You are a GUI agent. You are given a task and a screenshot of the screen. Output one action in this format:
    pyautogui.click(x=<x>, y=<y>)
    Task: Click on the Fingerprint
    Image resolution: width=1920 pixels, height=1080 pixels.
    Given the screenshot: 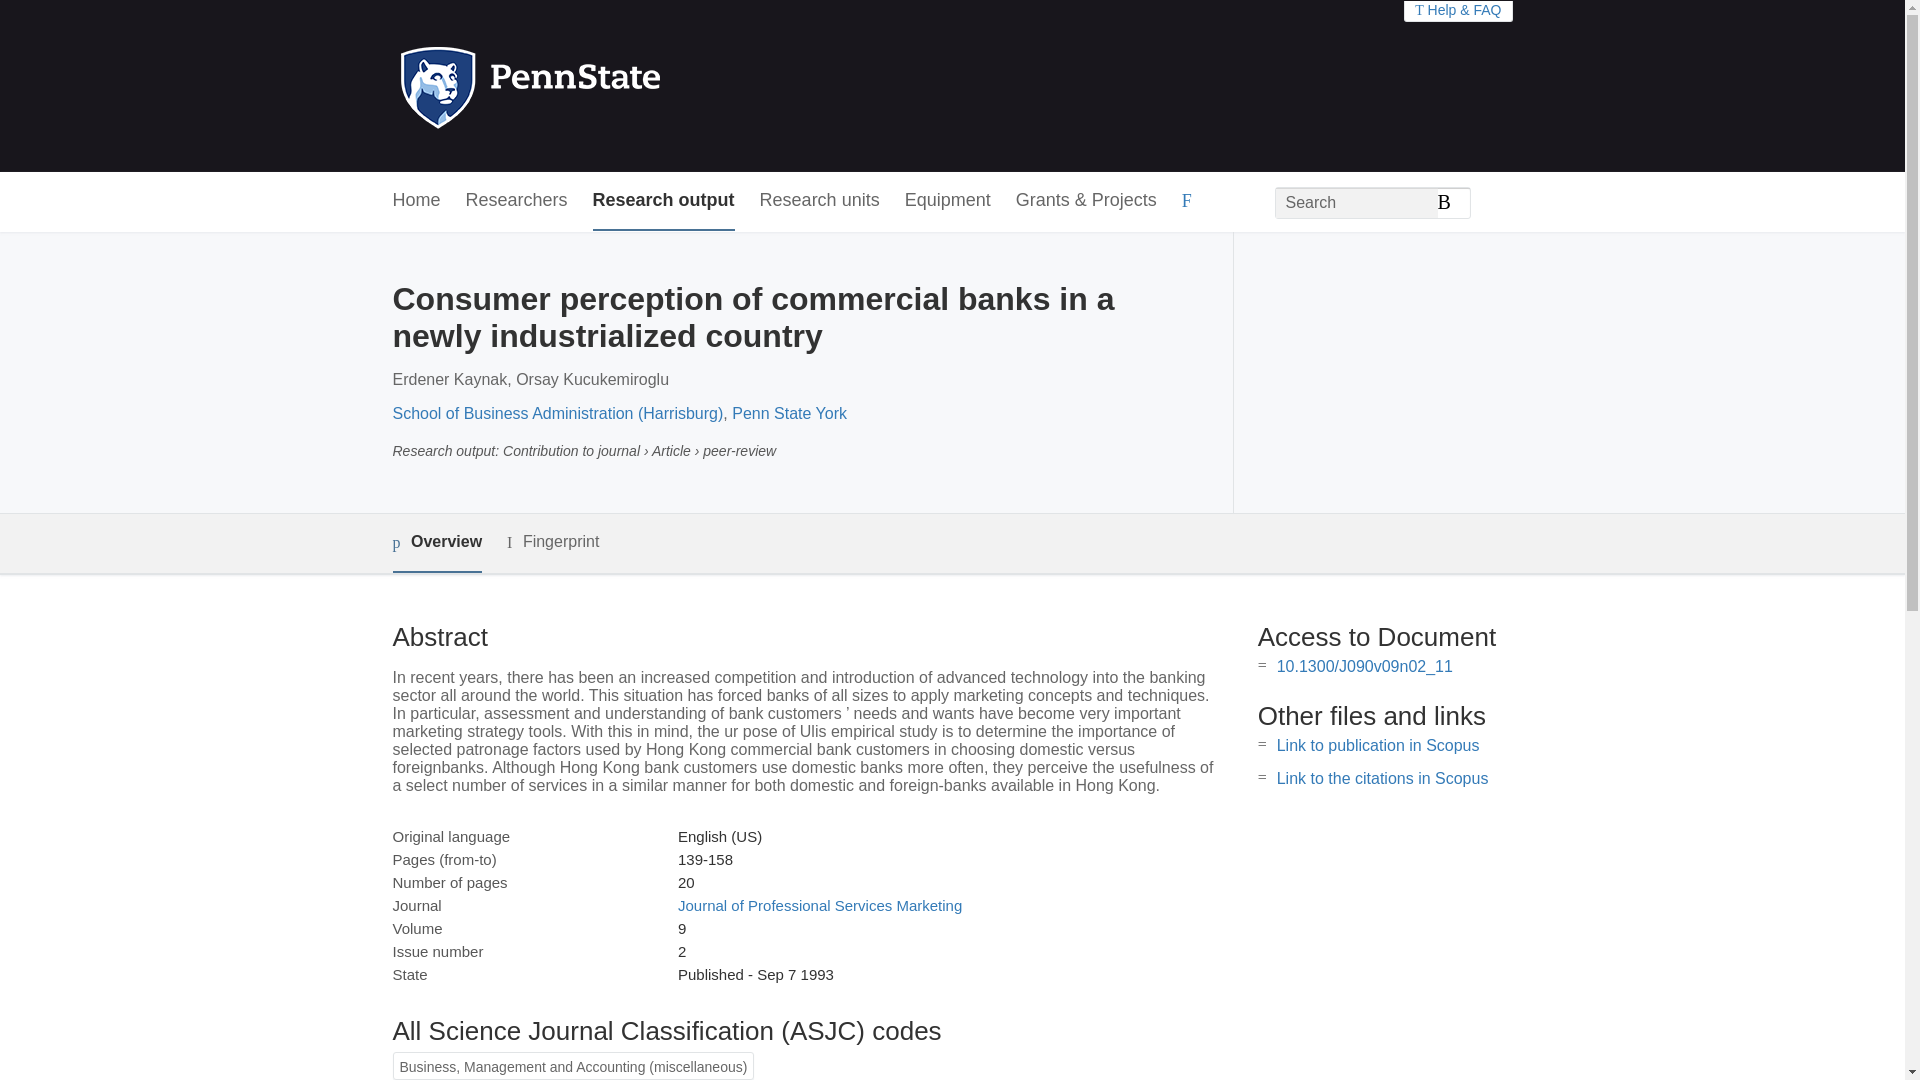 What is the action you would take?
    pyautogui.click(x=552, y=542)
    